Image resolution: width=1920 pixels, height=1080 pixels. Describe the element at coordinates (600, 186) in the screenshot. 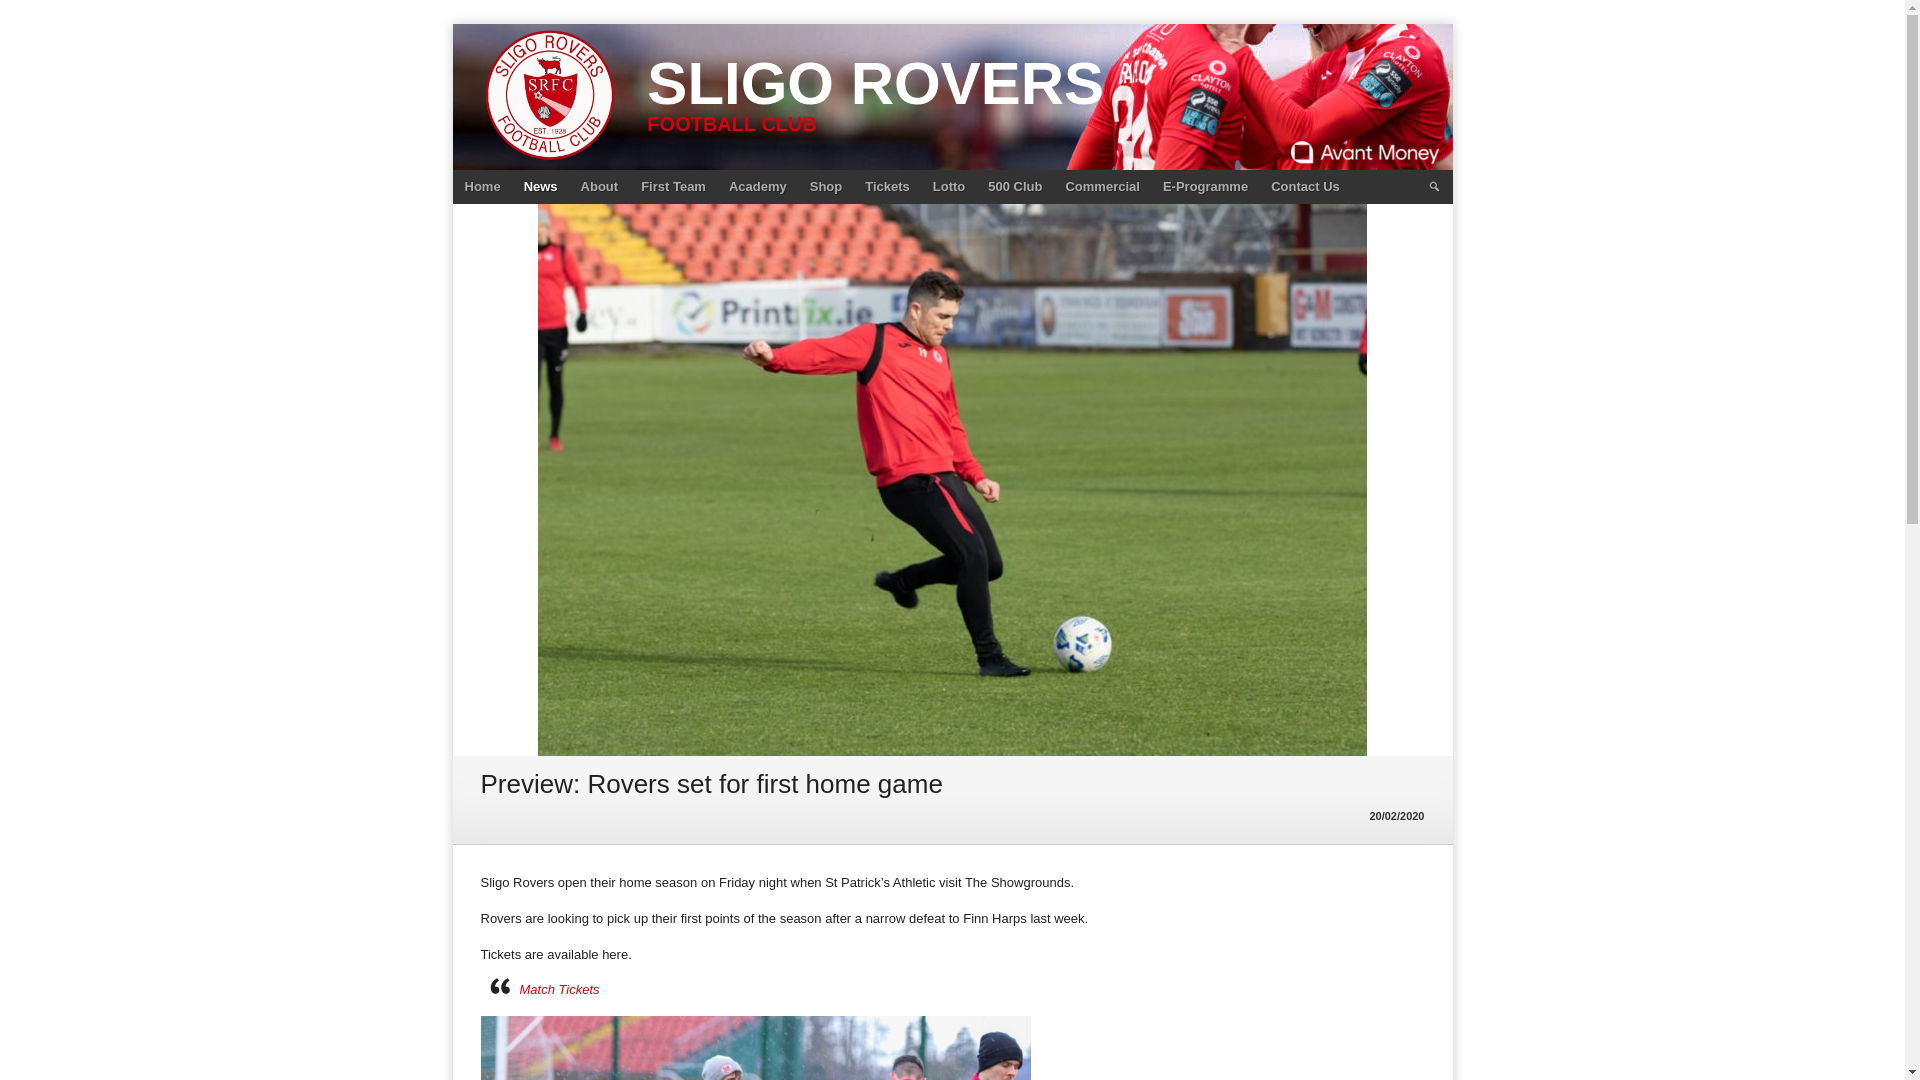

I see `About` at that location.